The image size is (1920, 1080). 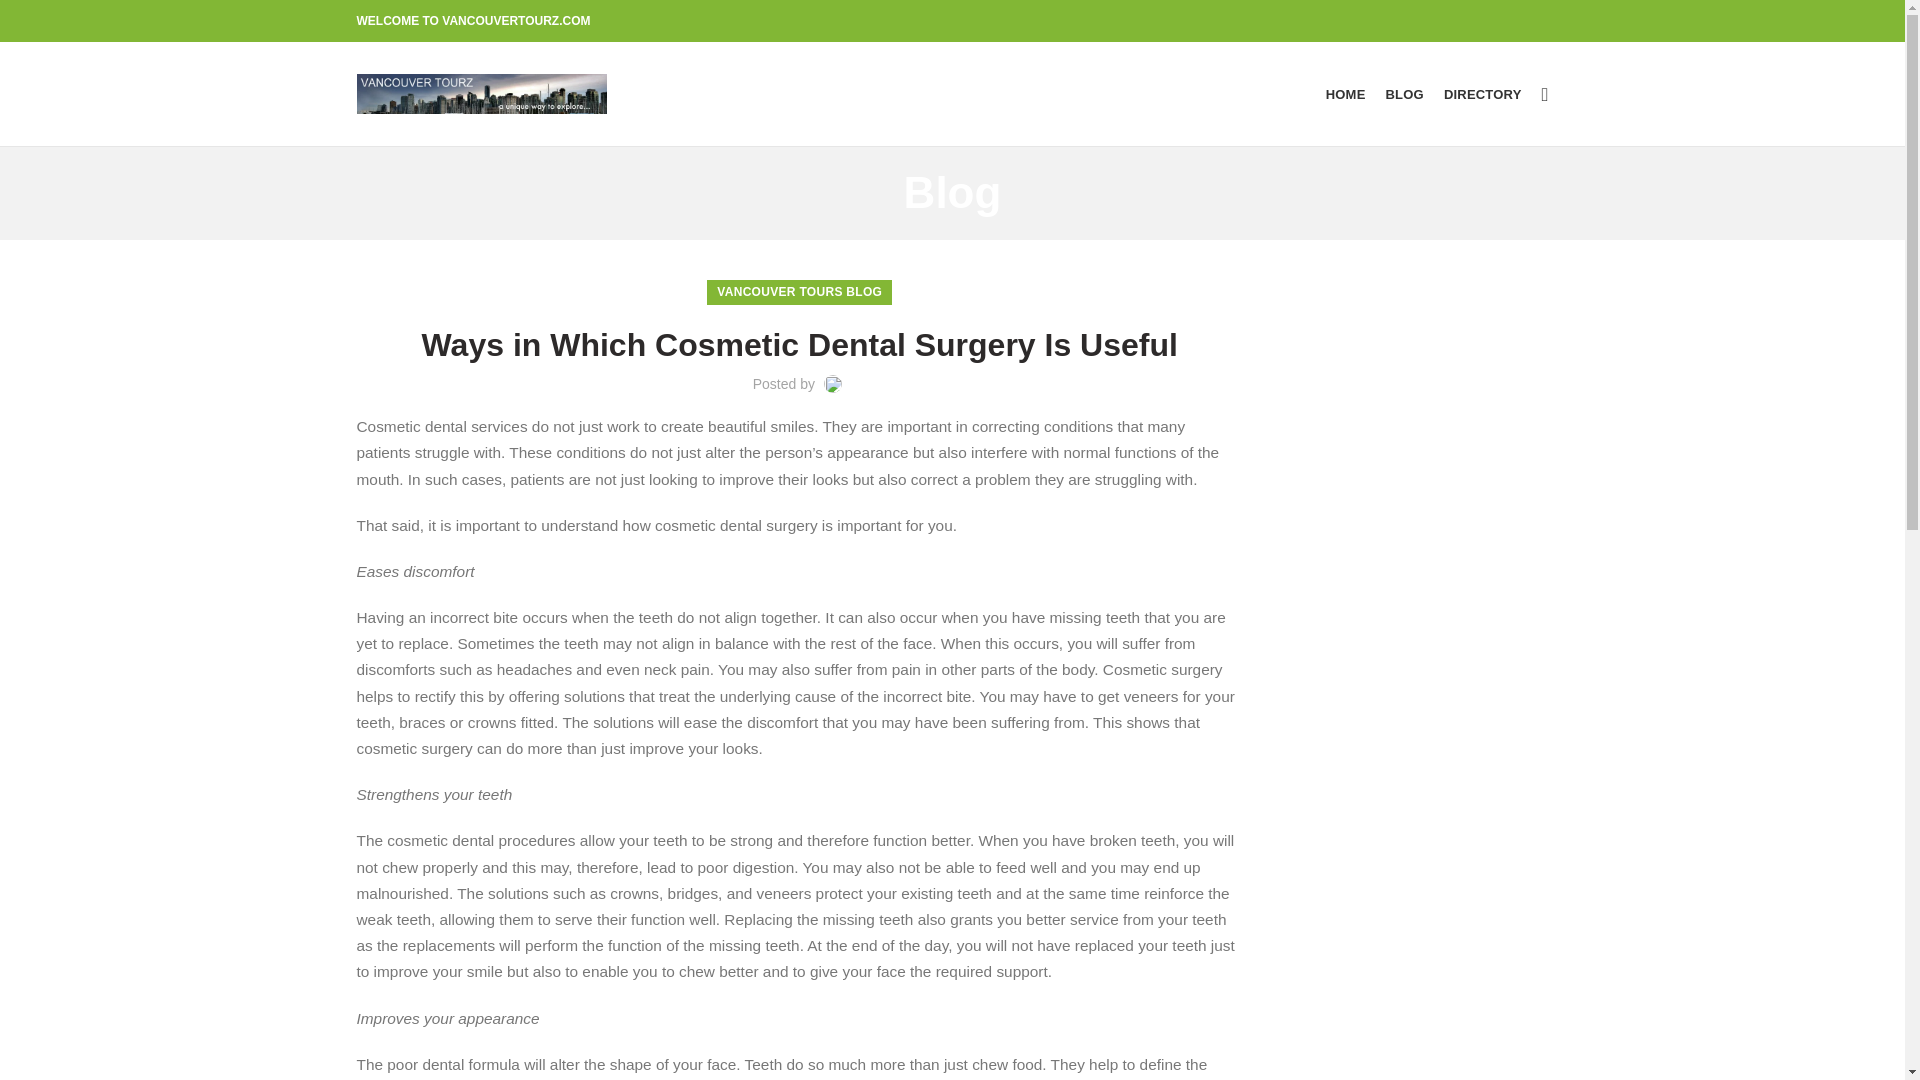 I want to click on HOME, so click(x=1346, y=94).